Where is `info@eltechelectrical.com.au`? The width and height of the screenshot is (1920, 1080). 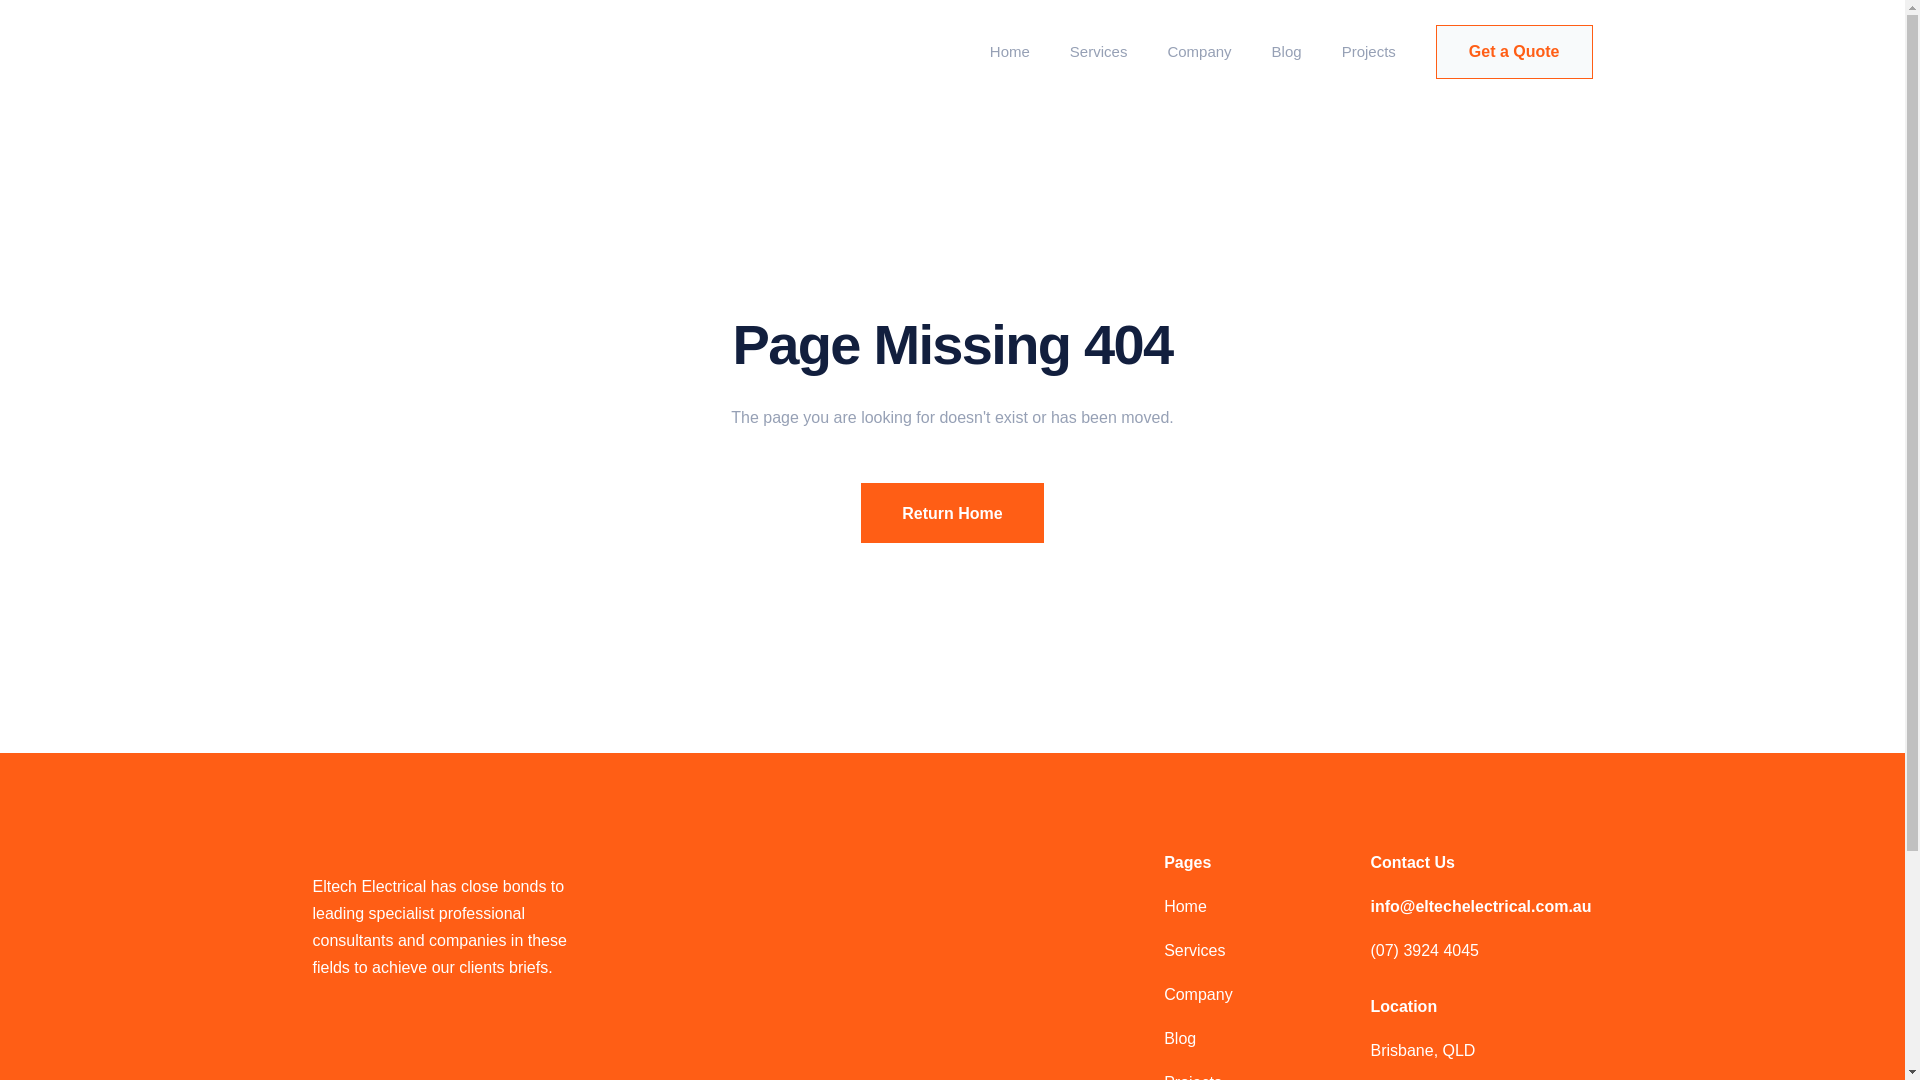
info@eltechelectrical.com.au is located at coordinates (1480, 906).